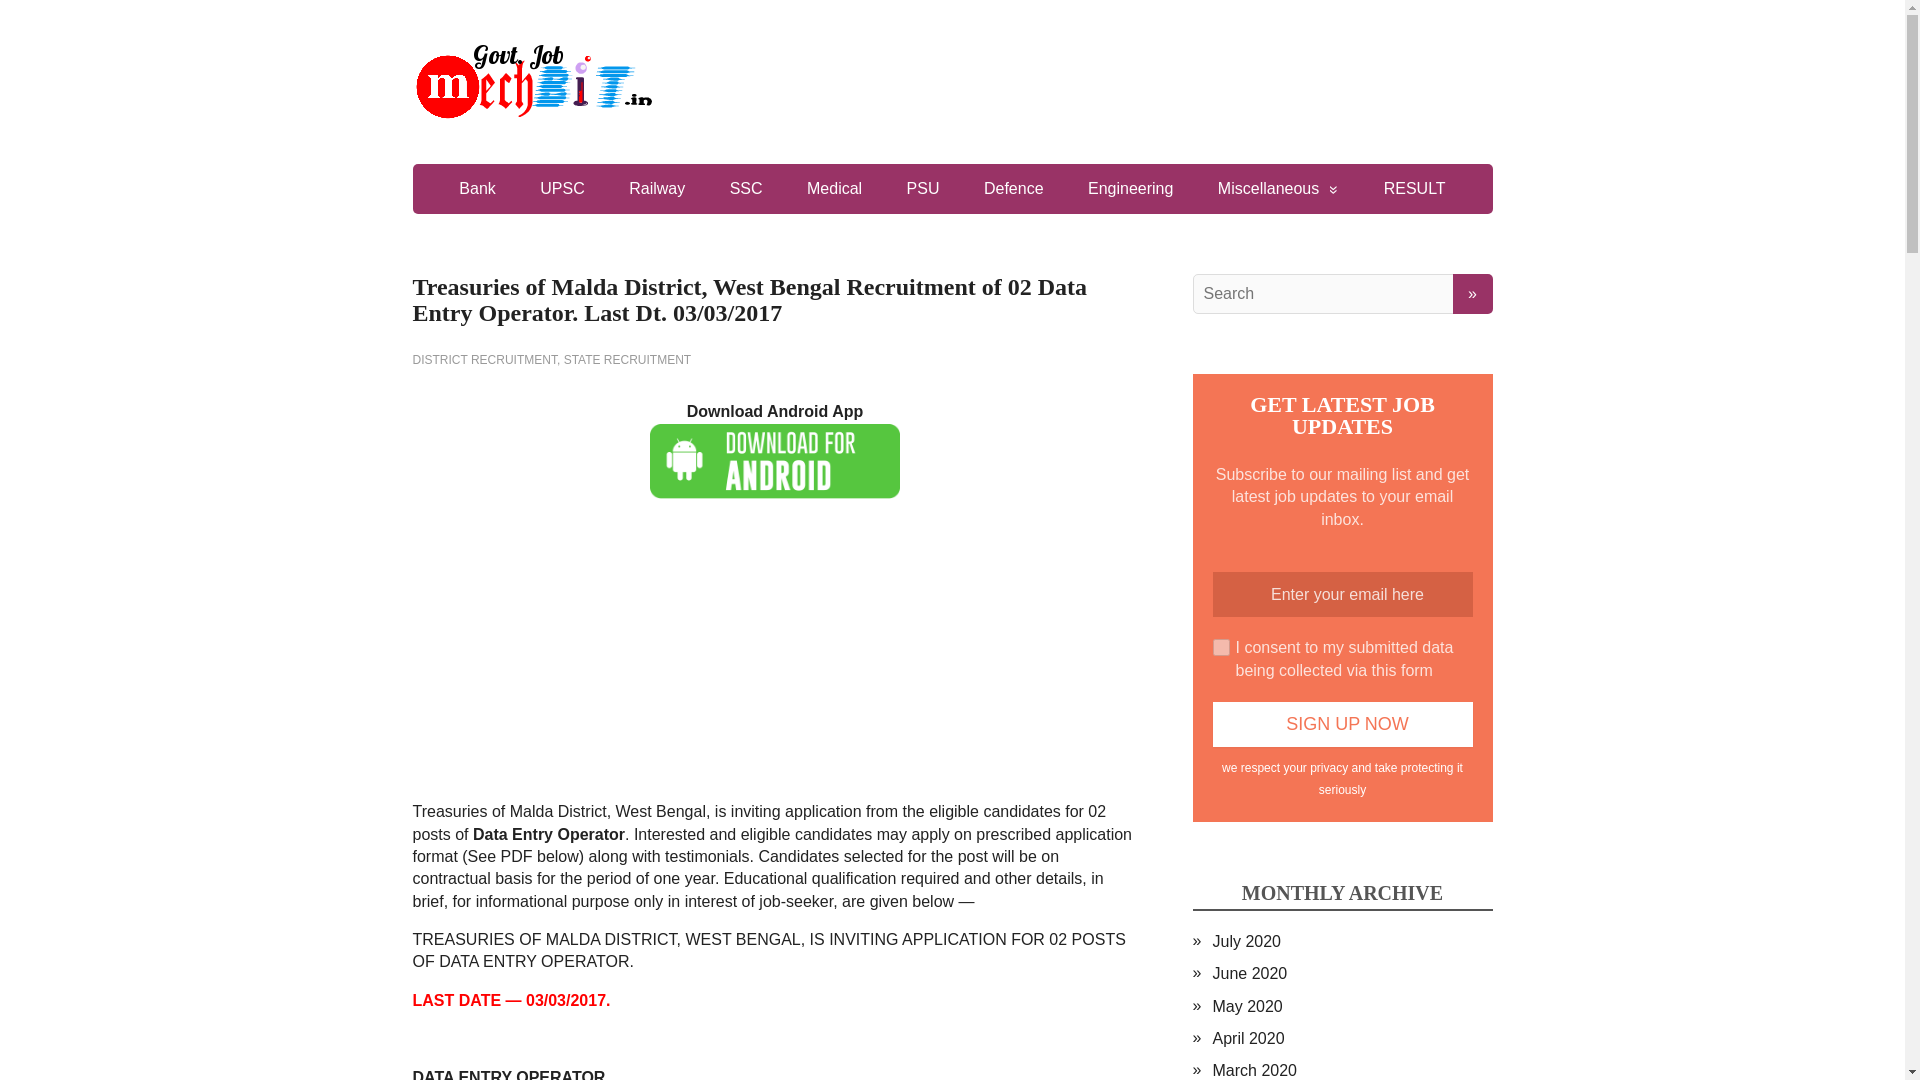  I want to click on March 2020, so click(1254, 1070).